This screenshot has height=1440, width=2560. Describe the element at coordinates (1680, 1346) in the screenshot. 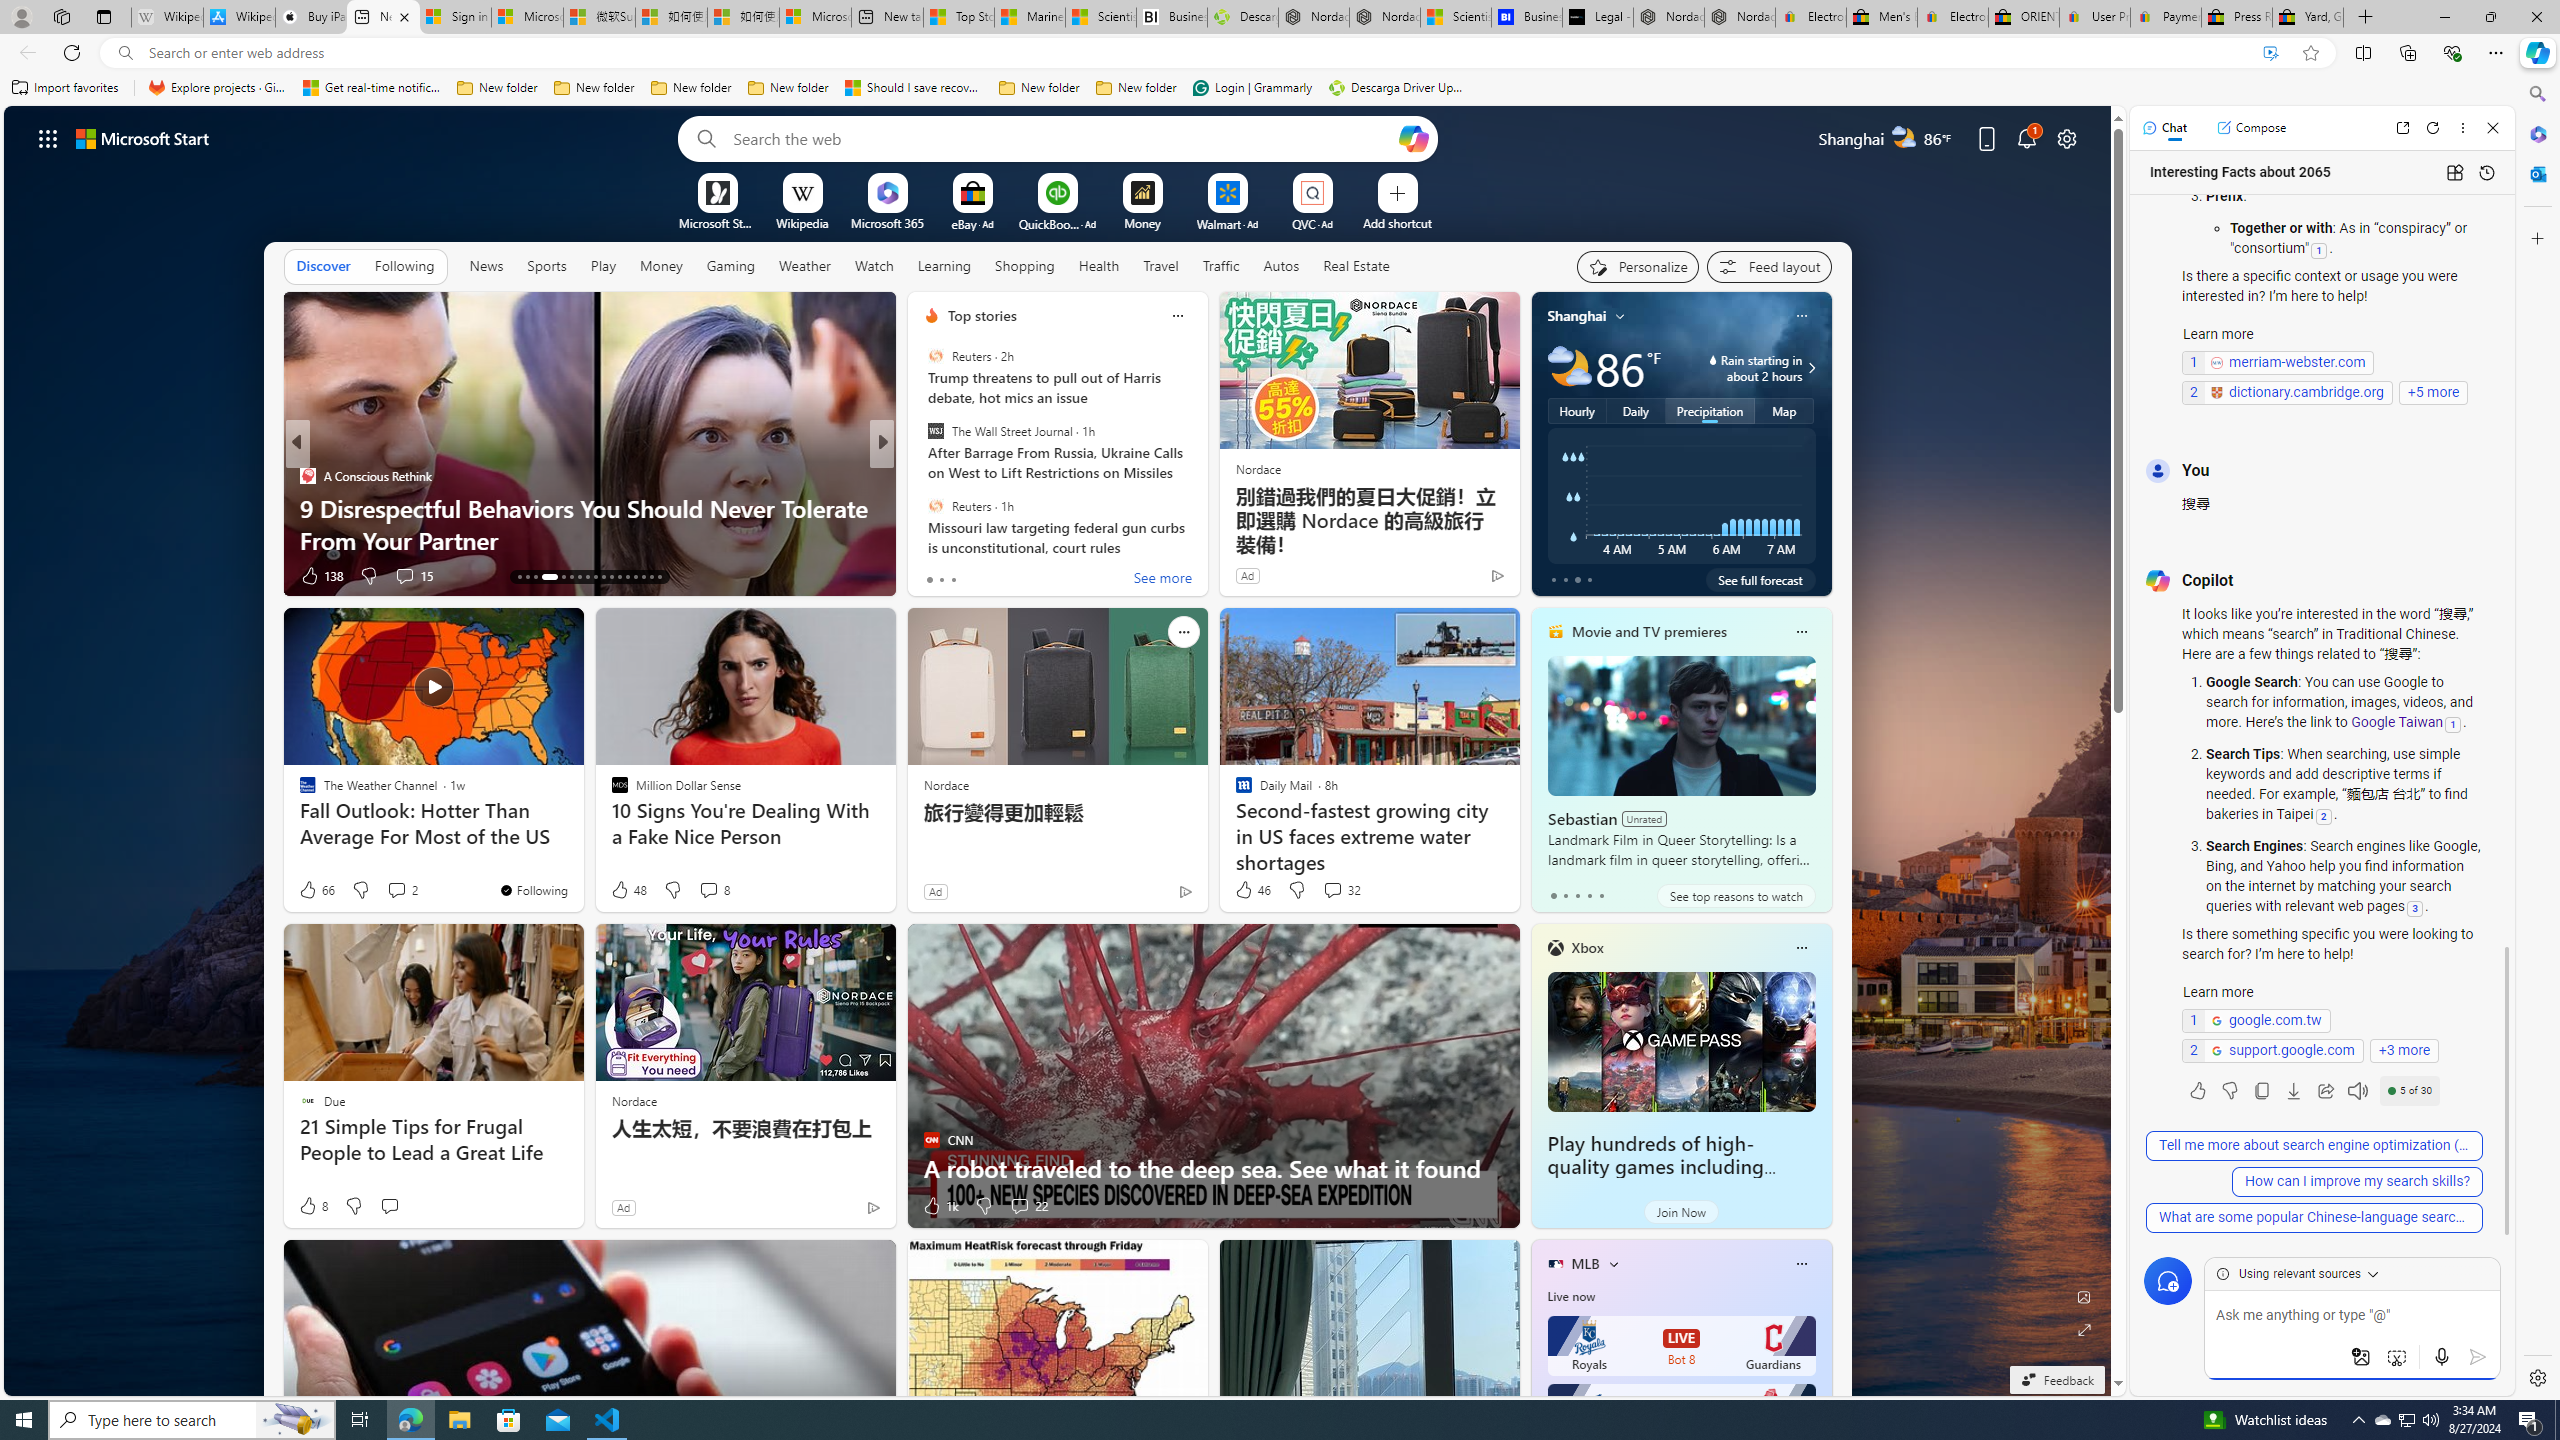

I see `Royals LIVE Bot 8 Guardians` at that location.